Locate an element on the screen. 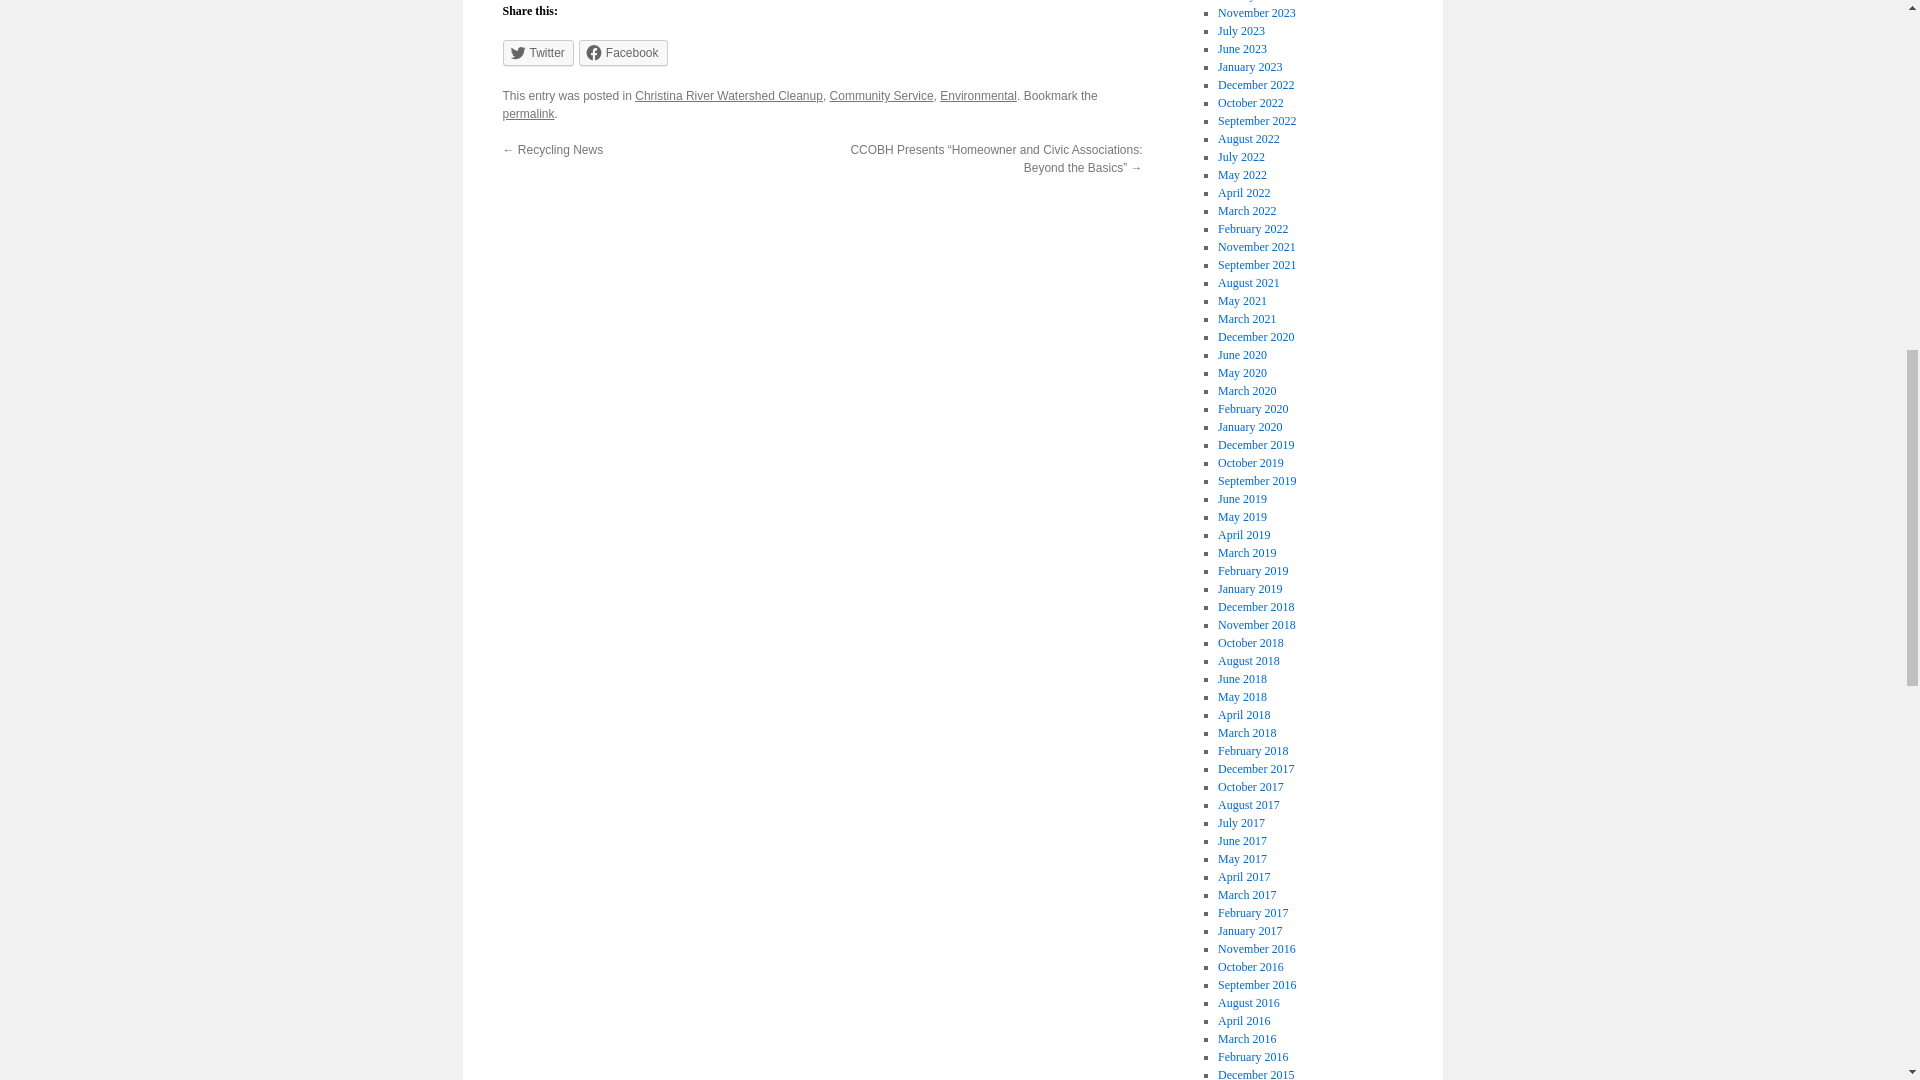 This screenshot has width=1920, height=1080. Permalink to Christina River Watershed Cleanup Results is located at coordinates (528, 113).